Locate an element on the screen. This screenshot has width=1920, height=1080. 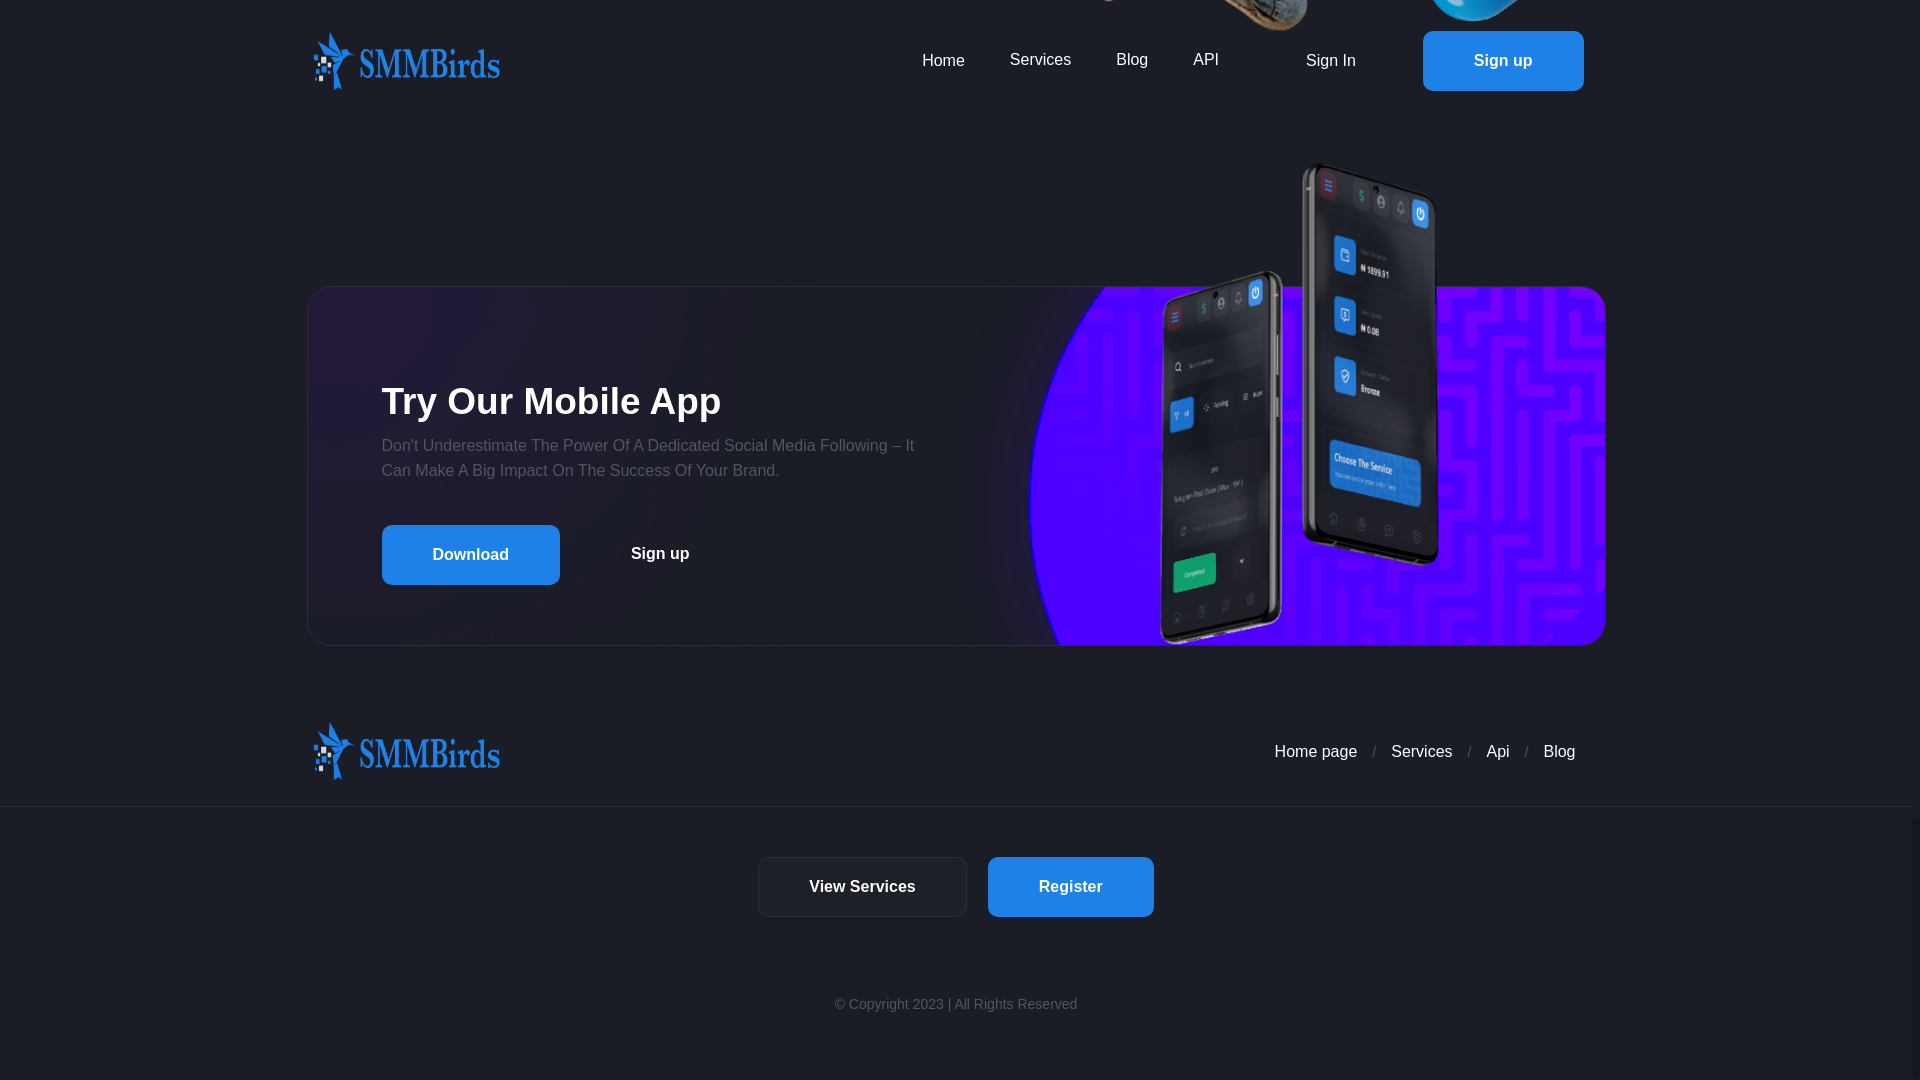
SMMBirds is located at coordinates (406, 750).